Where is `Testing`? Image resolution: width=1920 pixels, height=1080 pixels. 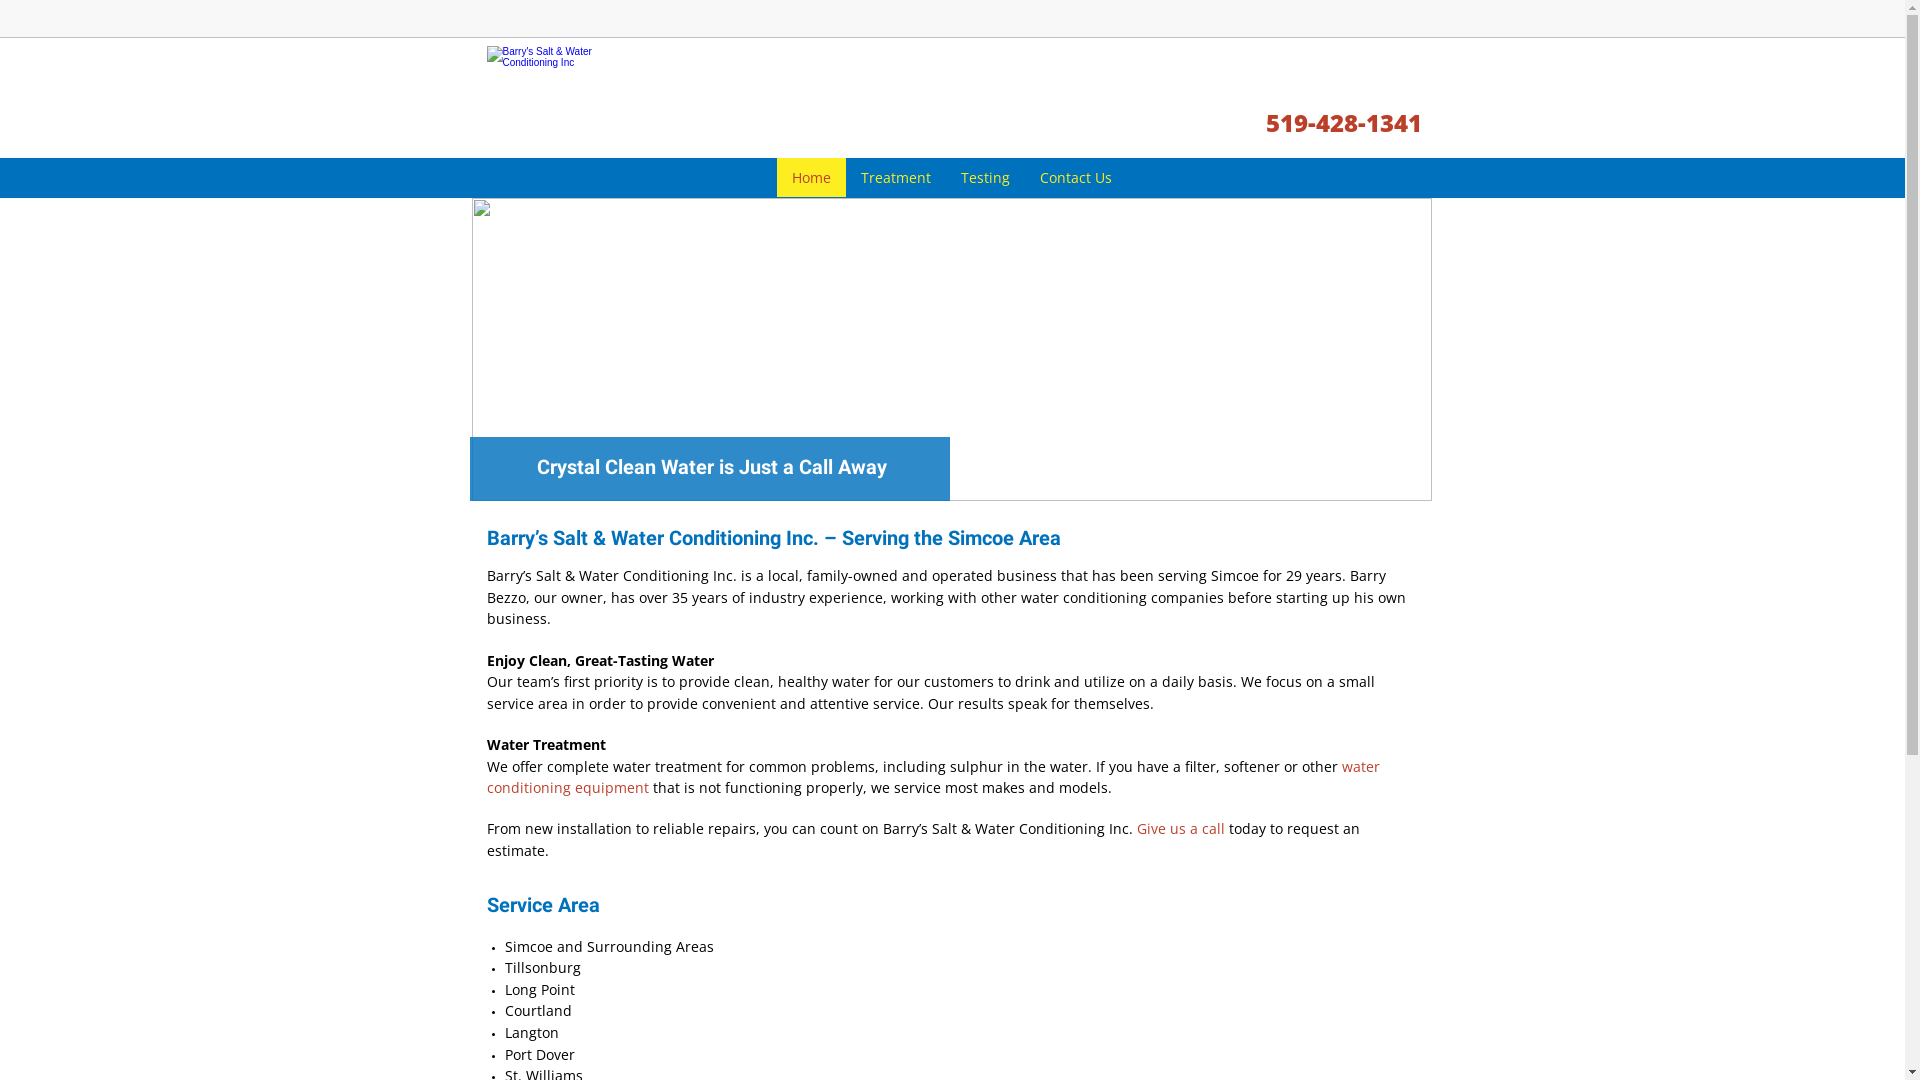
Testing is located at coordinates (986, 178).